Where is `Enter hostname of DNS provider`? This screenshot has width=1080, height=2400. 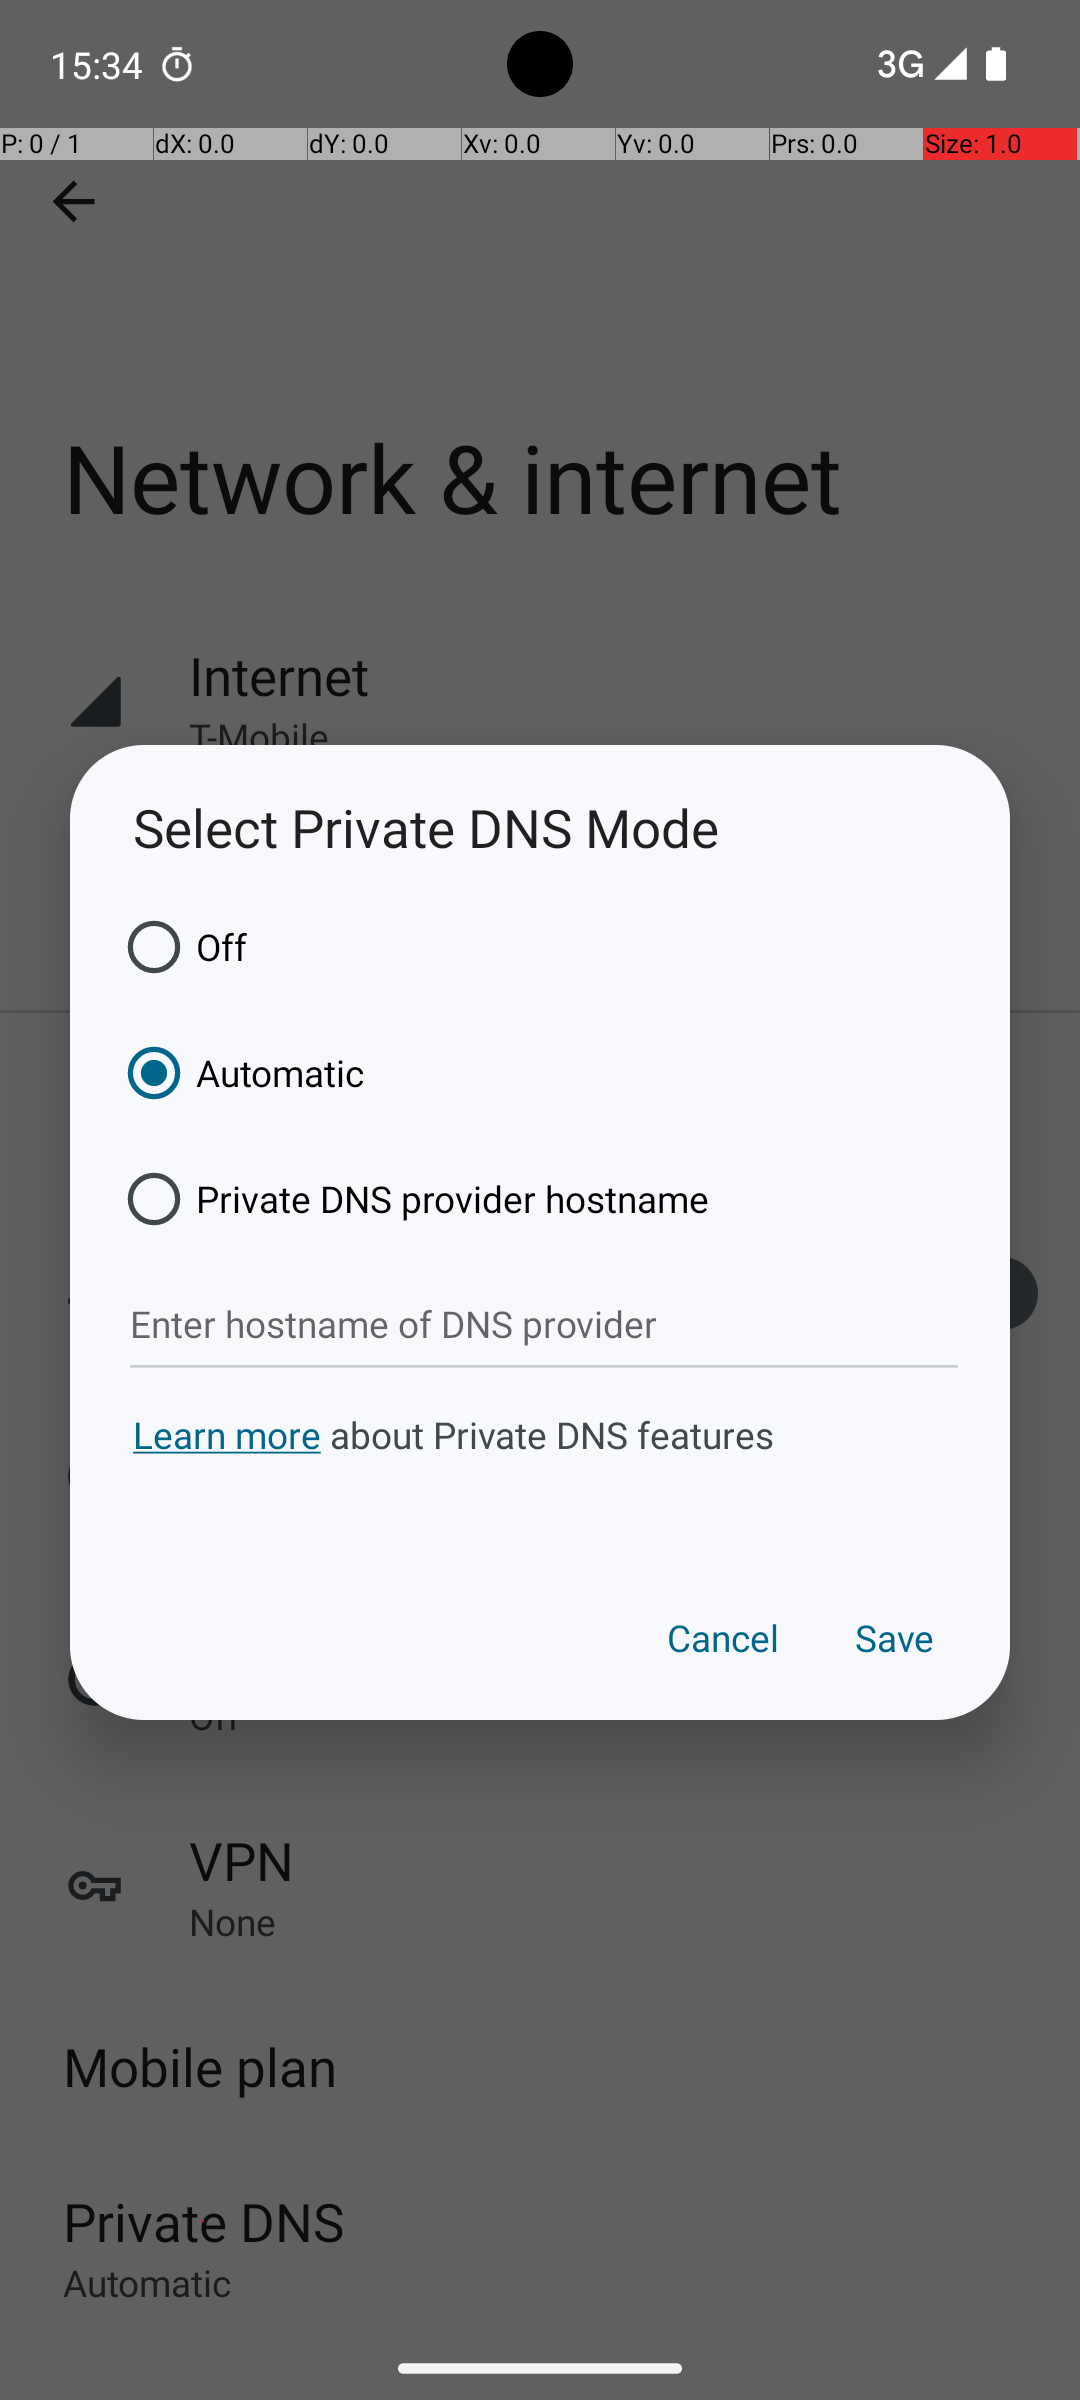 Enter hostname of DNS provider is located at coordinates (544, 1325).